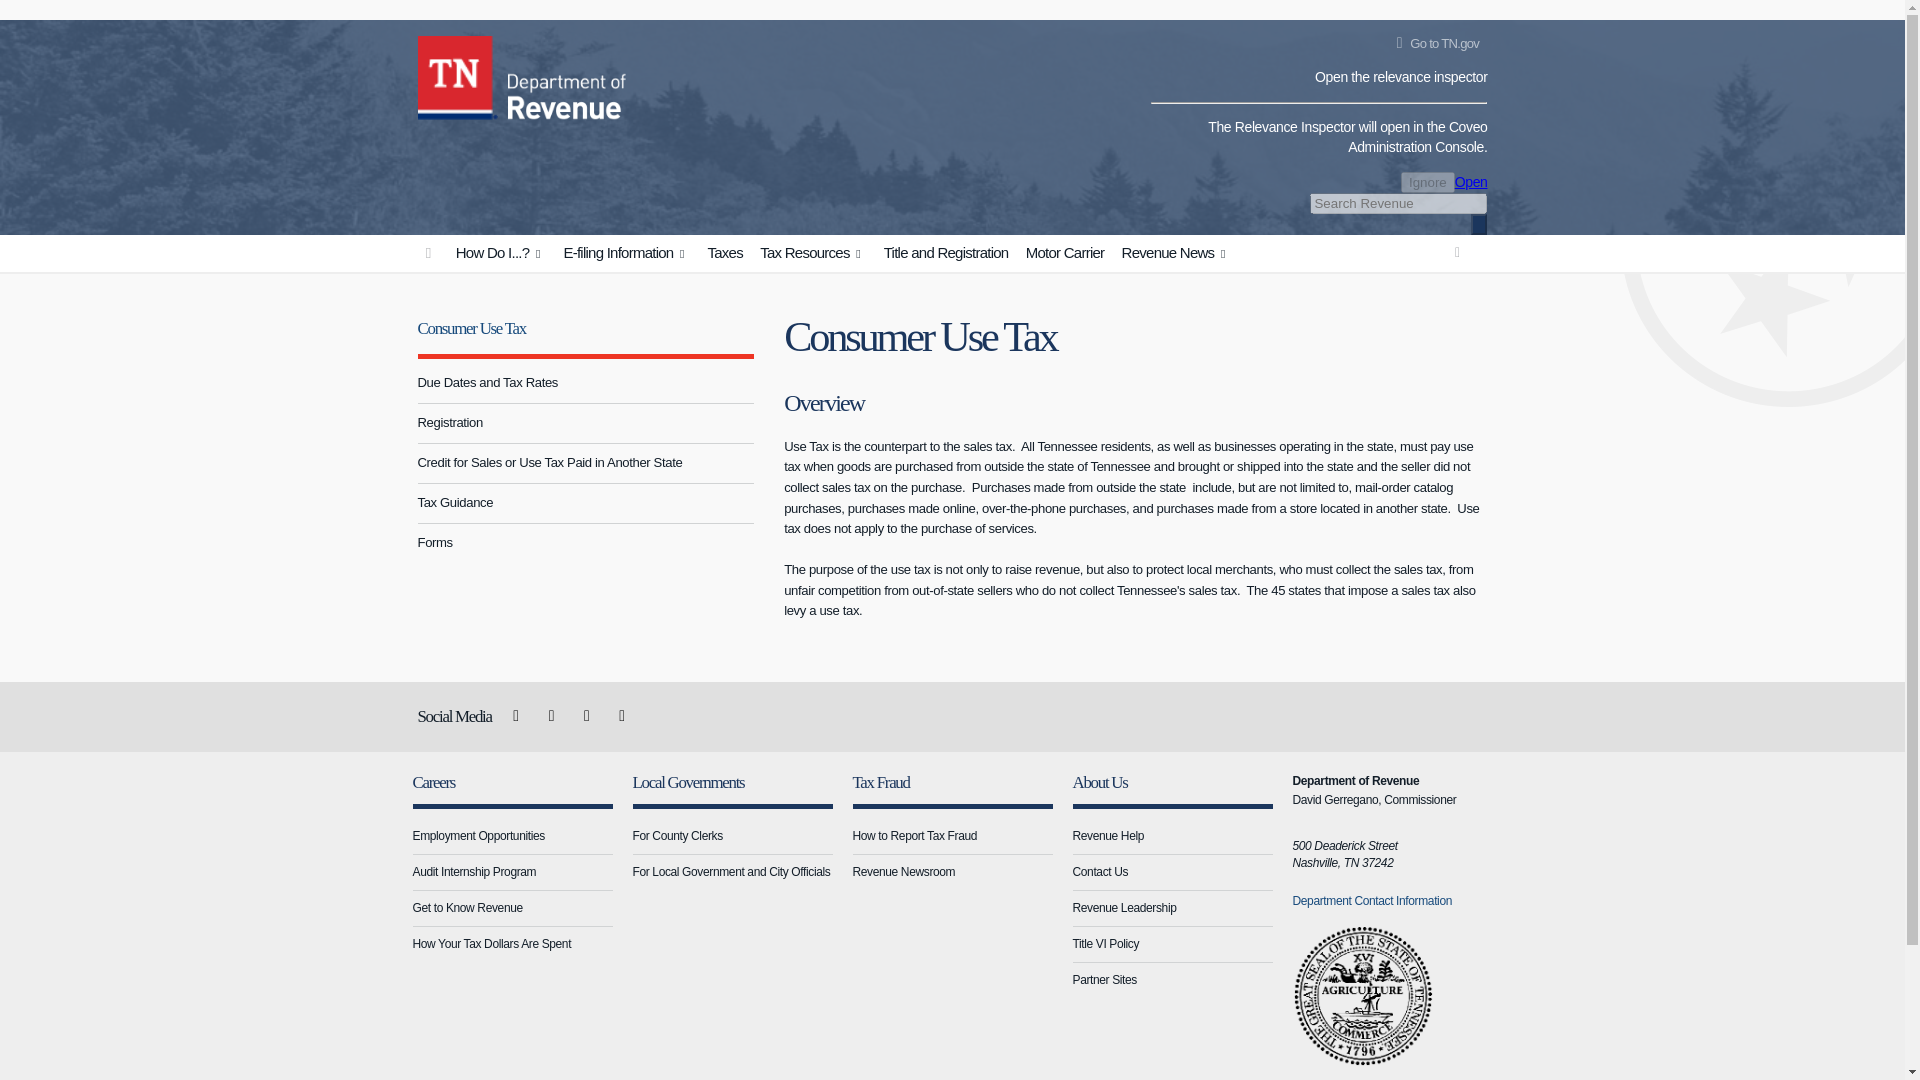 The height and width of the screenshot is (1080, 1920). I want to click on Taxes, so click(724, 254).